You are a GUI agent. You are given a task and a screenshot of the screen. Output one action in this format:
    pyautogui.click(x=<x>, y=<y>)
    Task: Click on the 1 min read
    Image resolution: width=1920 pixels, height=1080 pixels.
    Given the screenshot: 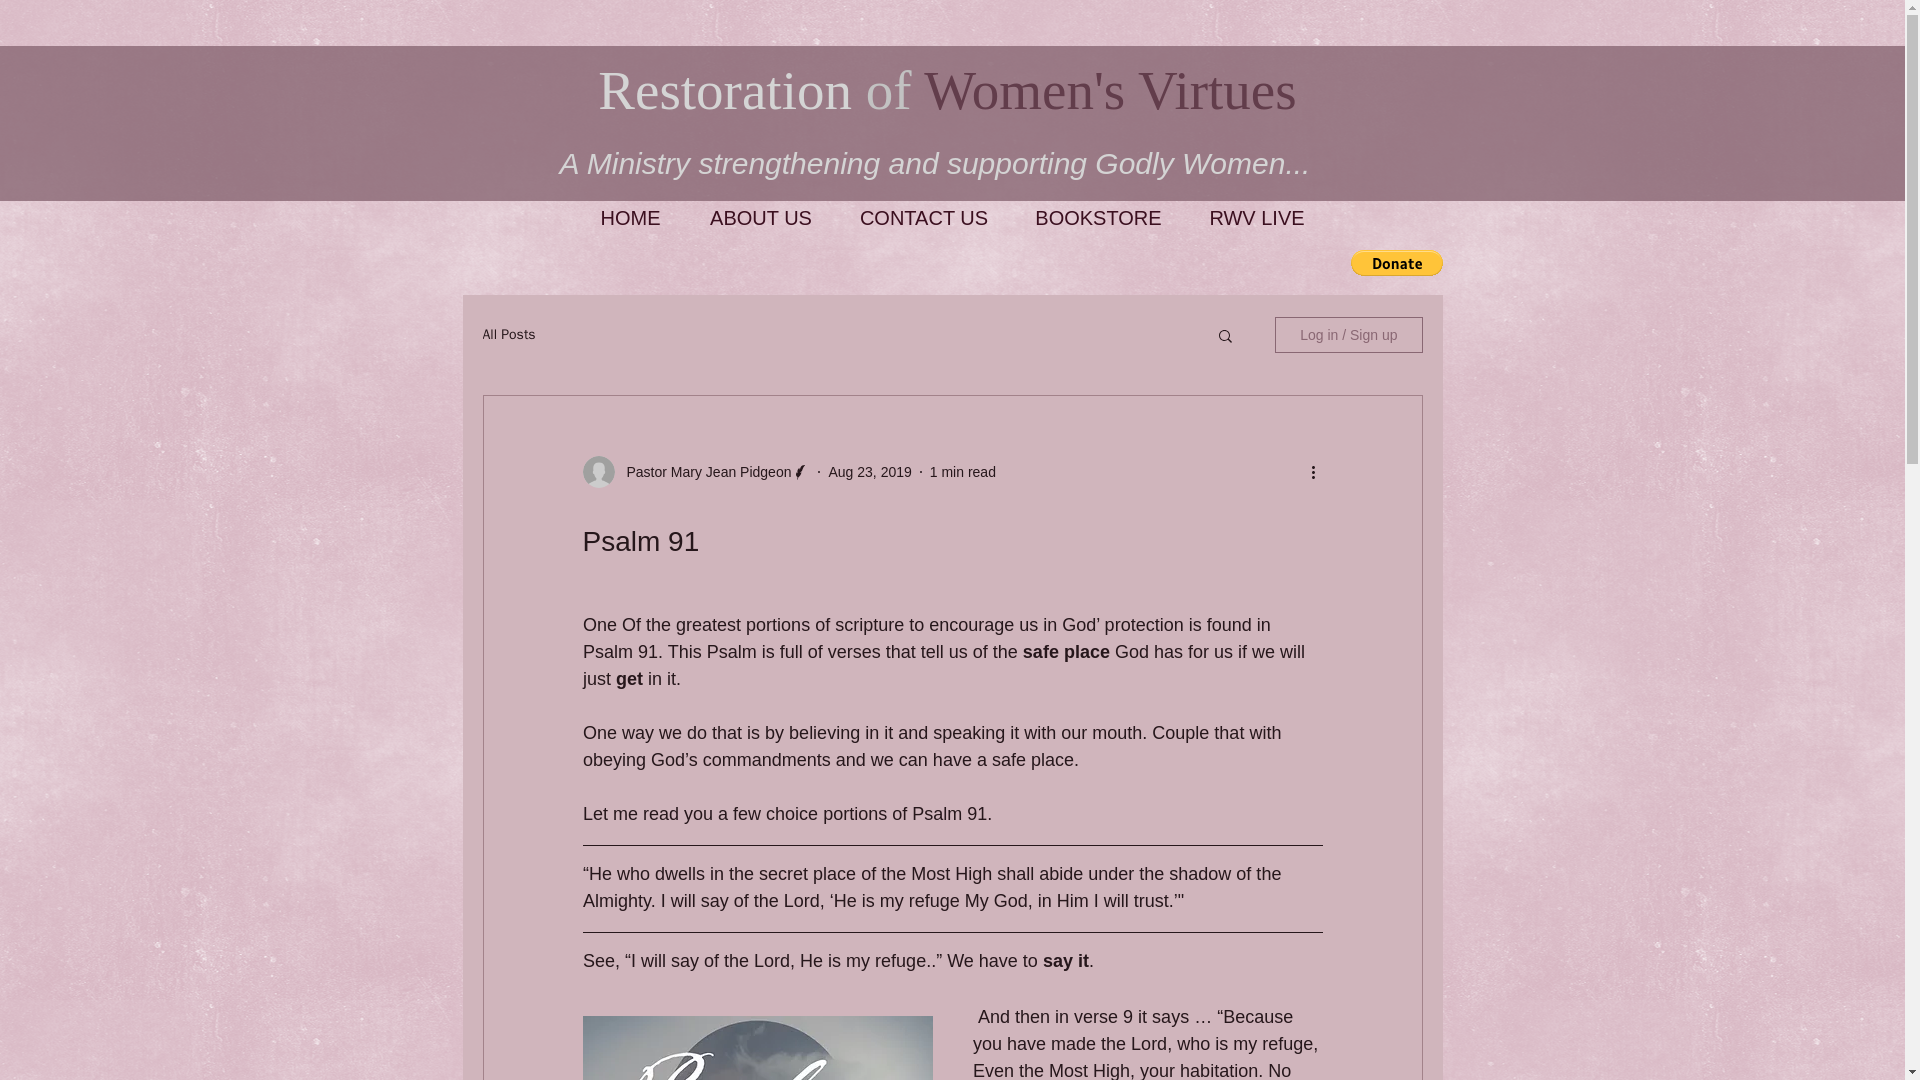 What is the action you would take?
    pyautogui.click(x=962, y=472)
    